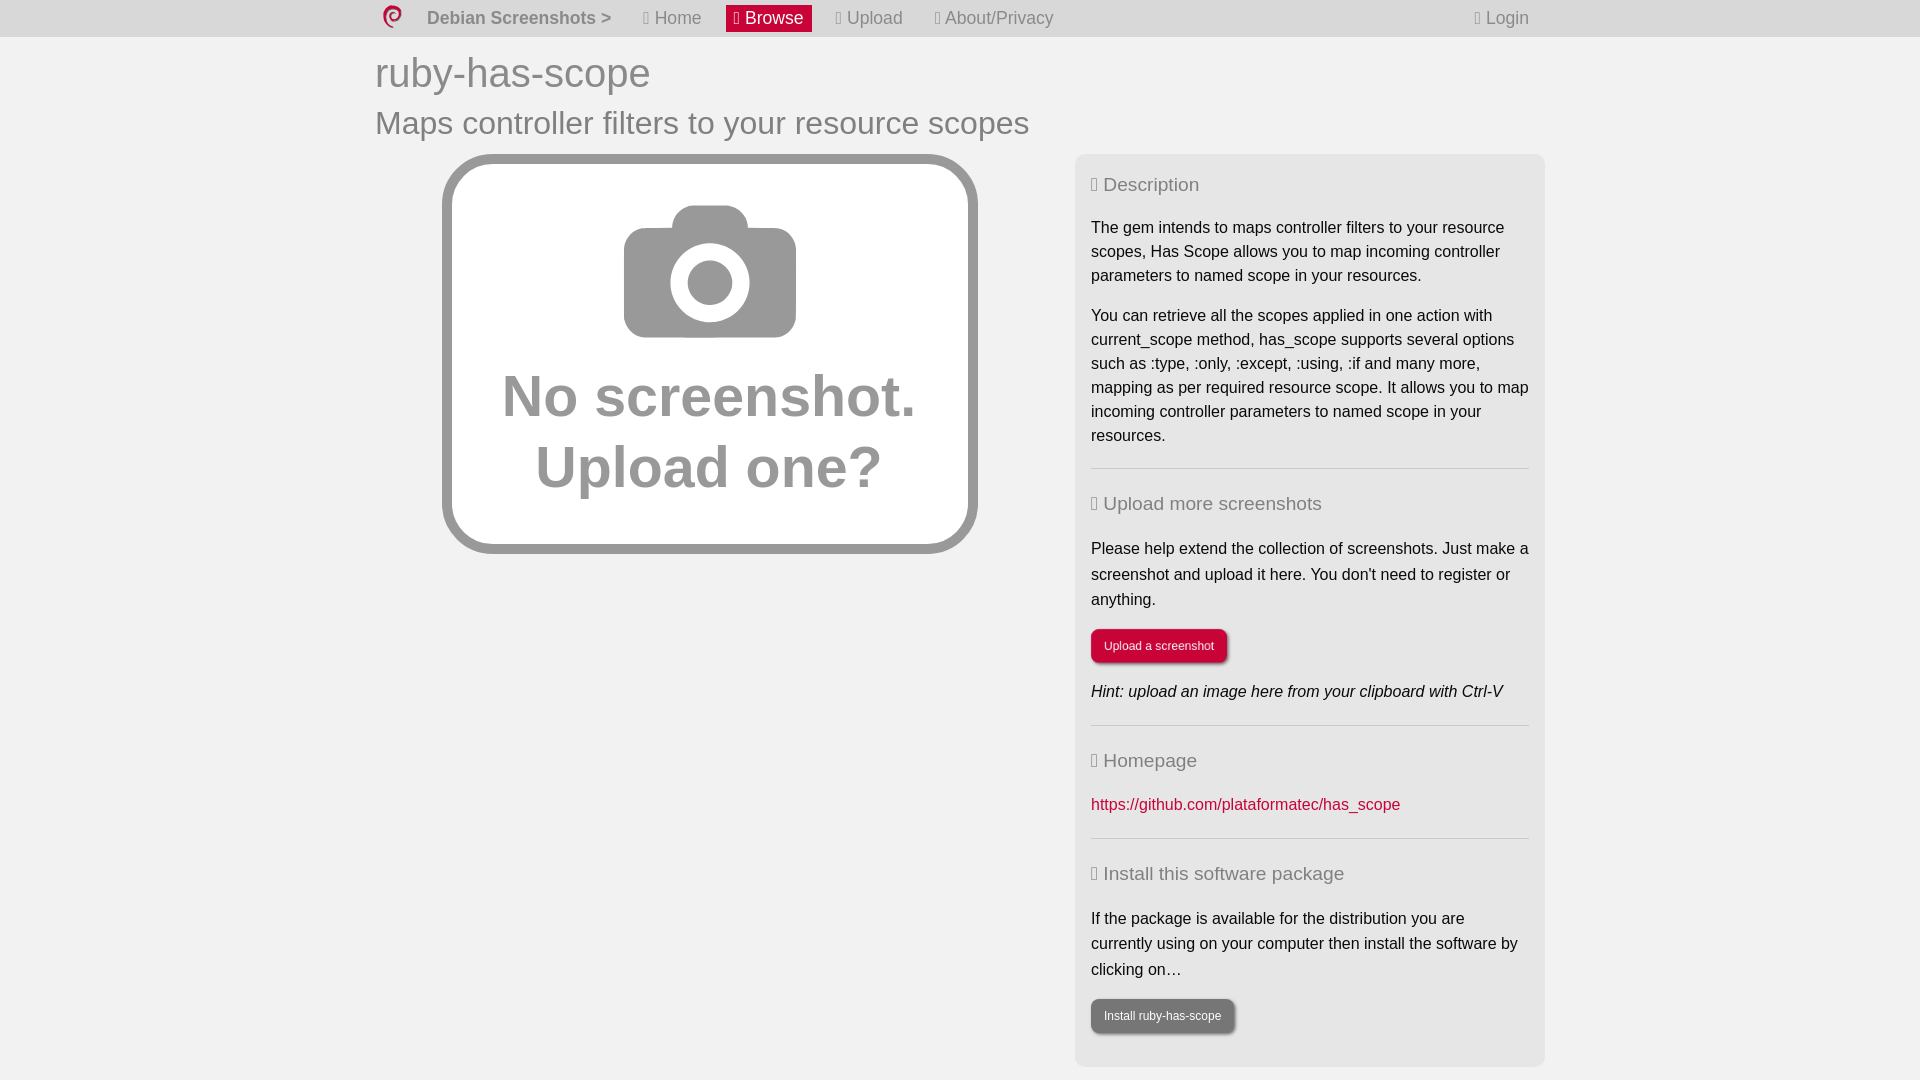 The width and height of the screenshot is (1920, 1080). Describe the element at coordinates (672, 18) in the screenshot. I see `Home` at that location.